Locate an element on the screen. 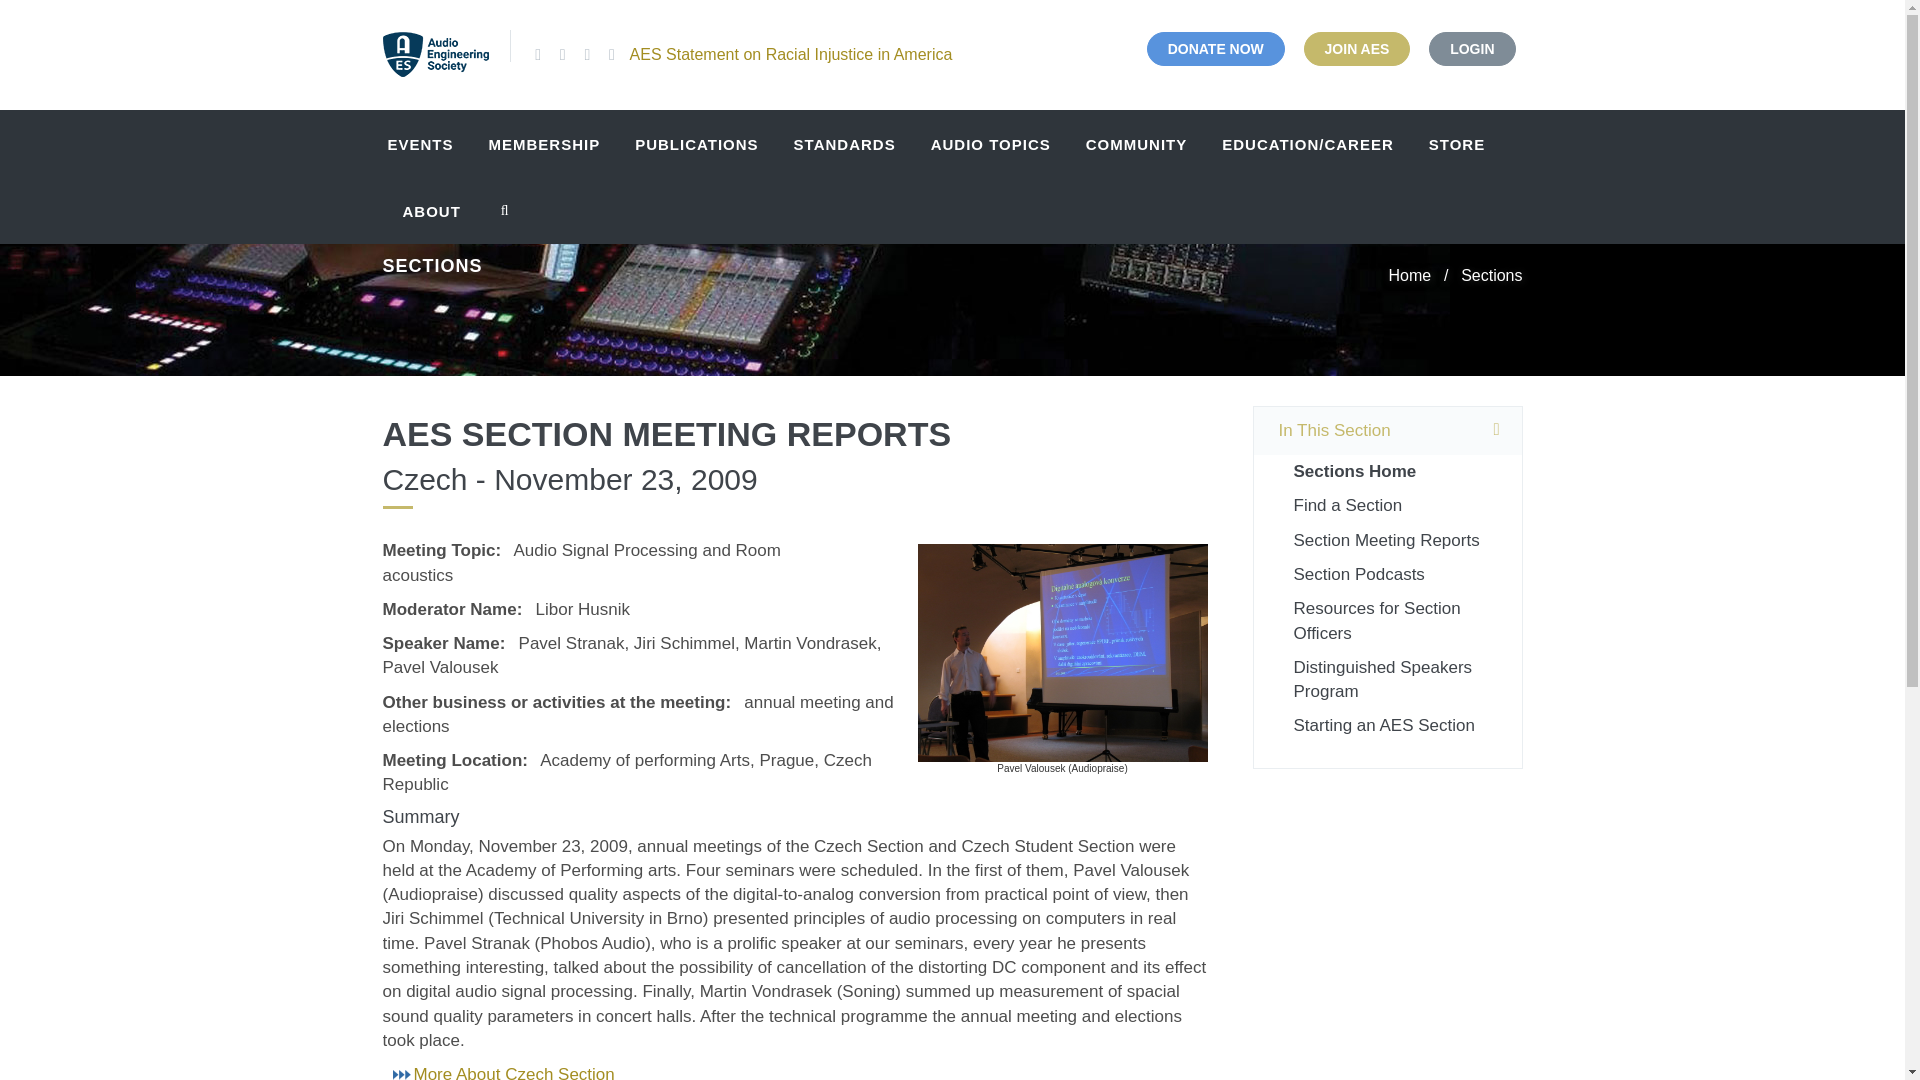 This screenshot has height=1080, width=1920. DONATE NOW is located at coordinates (1215, 48).